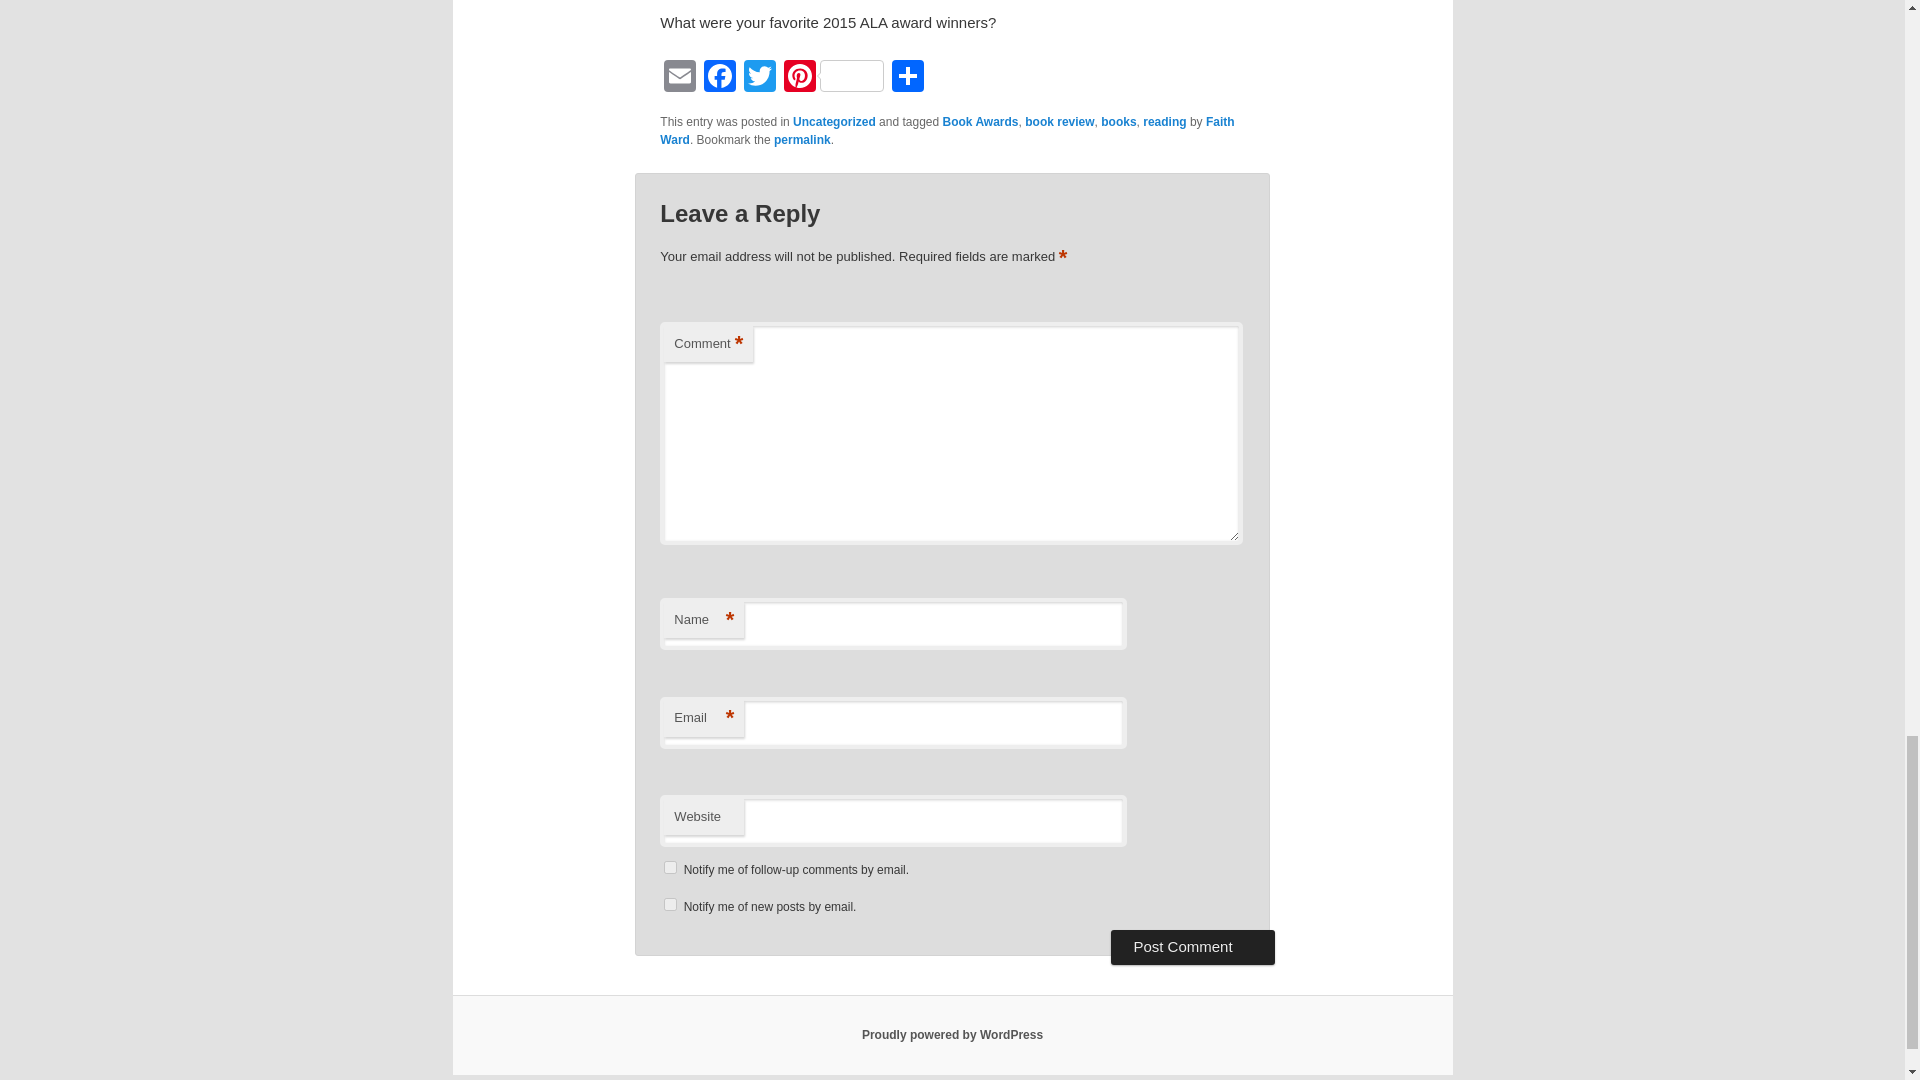 The width and height of the screenshot is (1920, 1080). Describe the element at coordinates (952, 1035) in the screenshot. I see `Proudly powered by WordPress` at that location.